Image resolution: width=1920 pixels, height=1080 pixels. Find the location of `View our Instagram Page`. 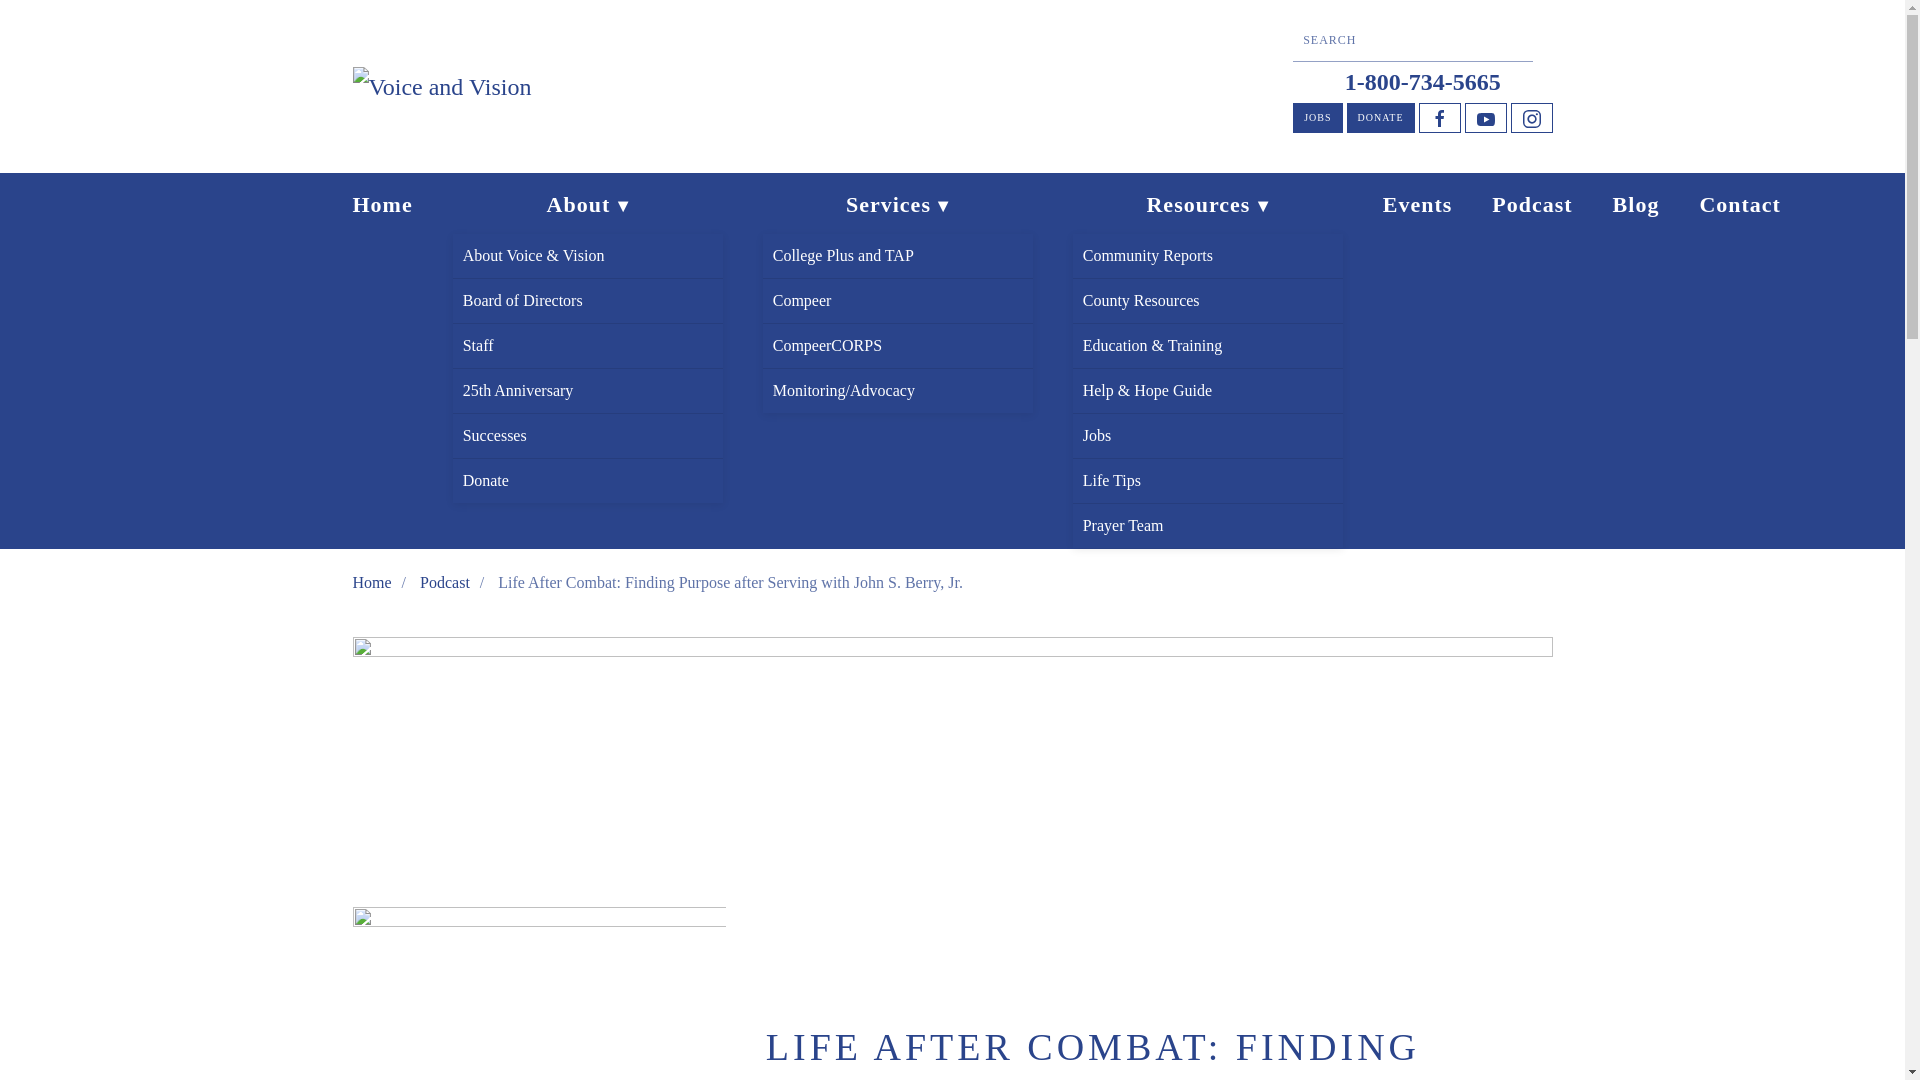

View our Instagram Page is located at coordinates (1530, 117).